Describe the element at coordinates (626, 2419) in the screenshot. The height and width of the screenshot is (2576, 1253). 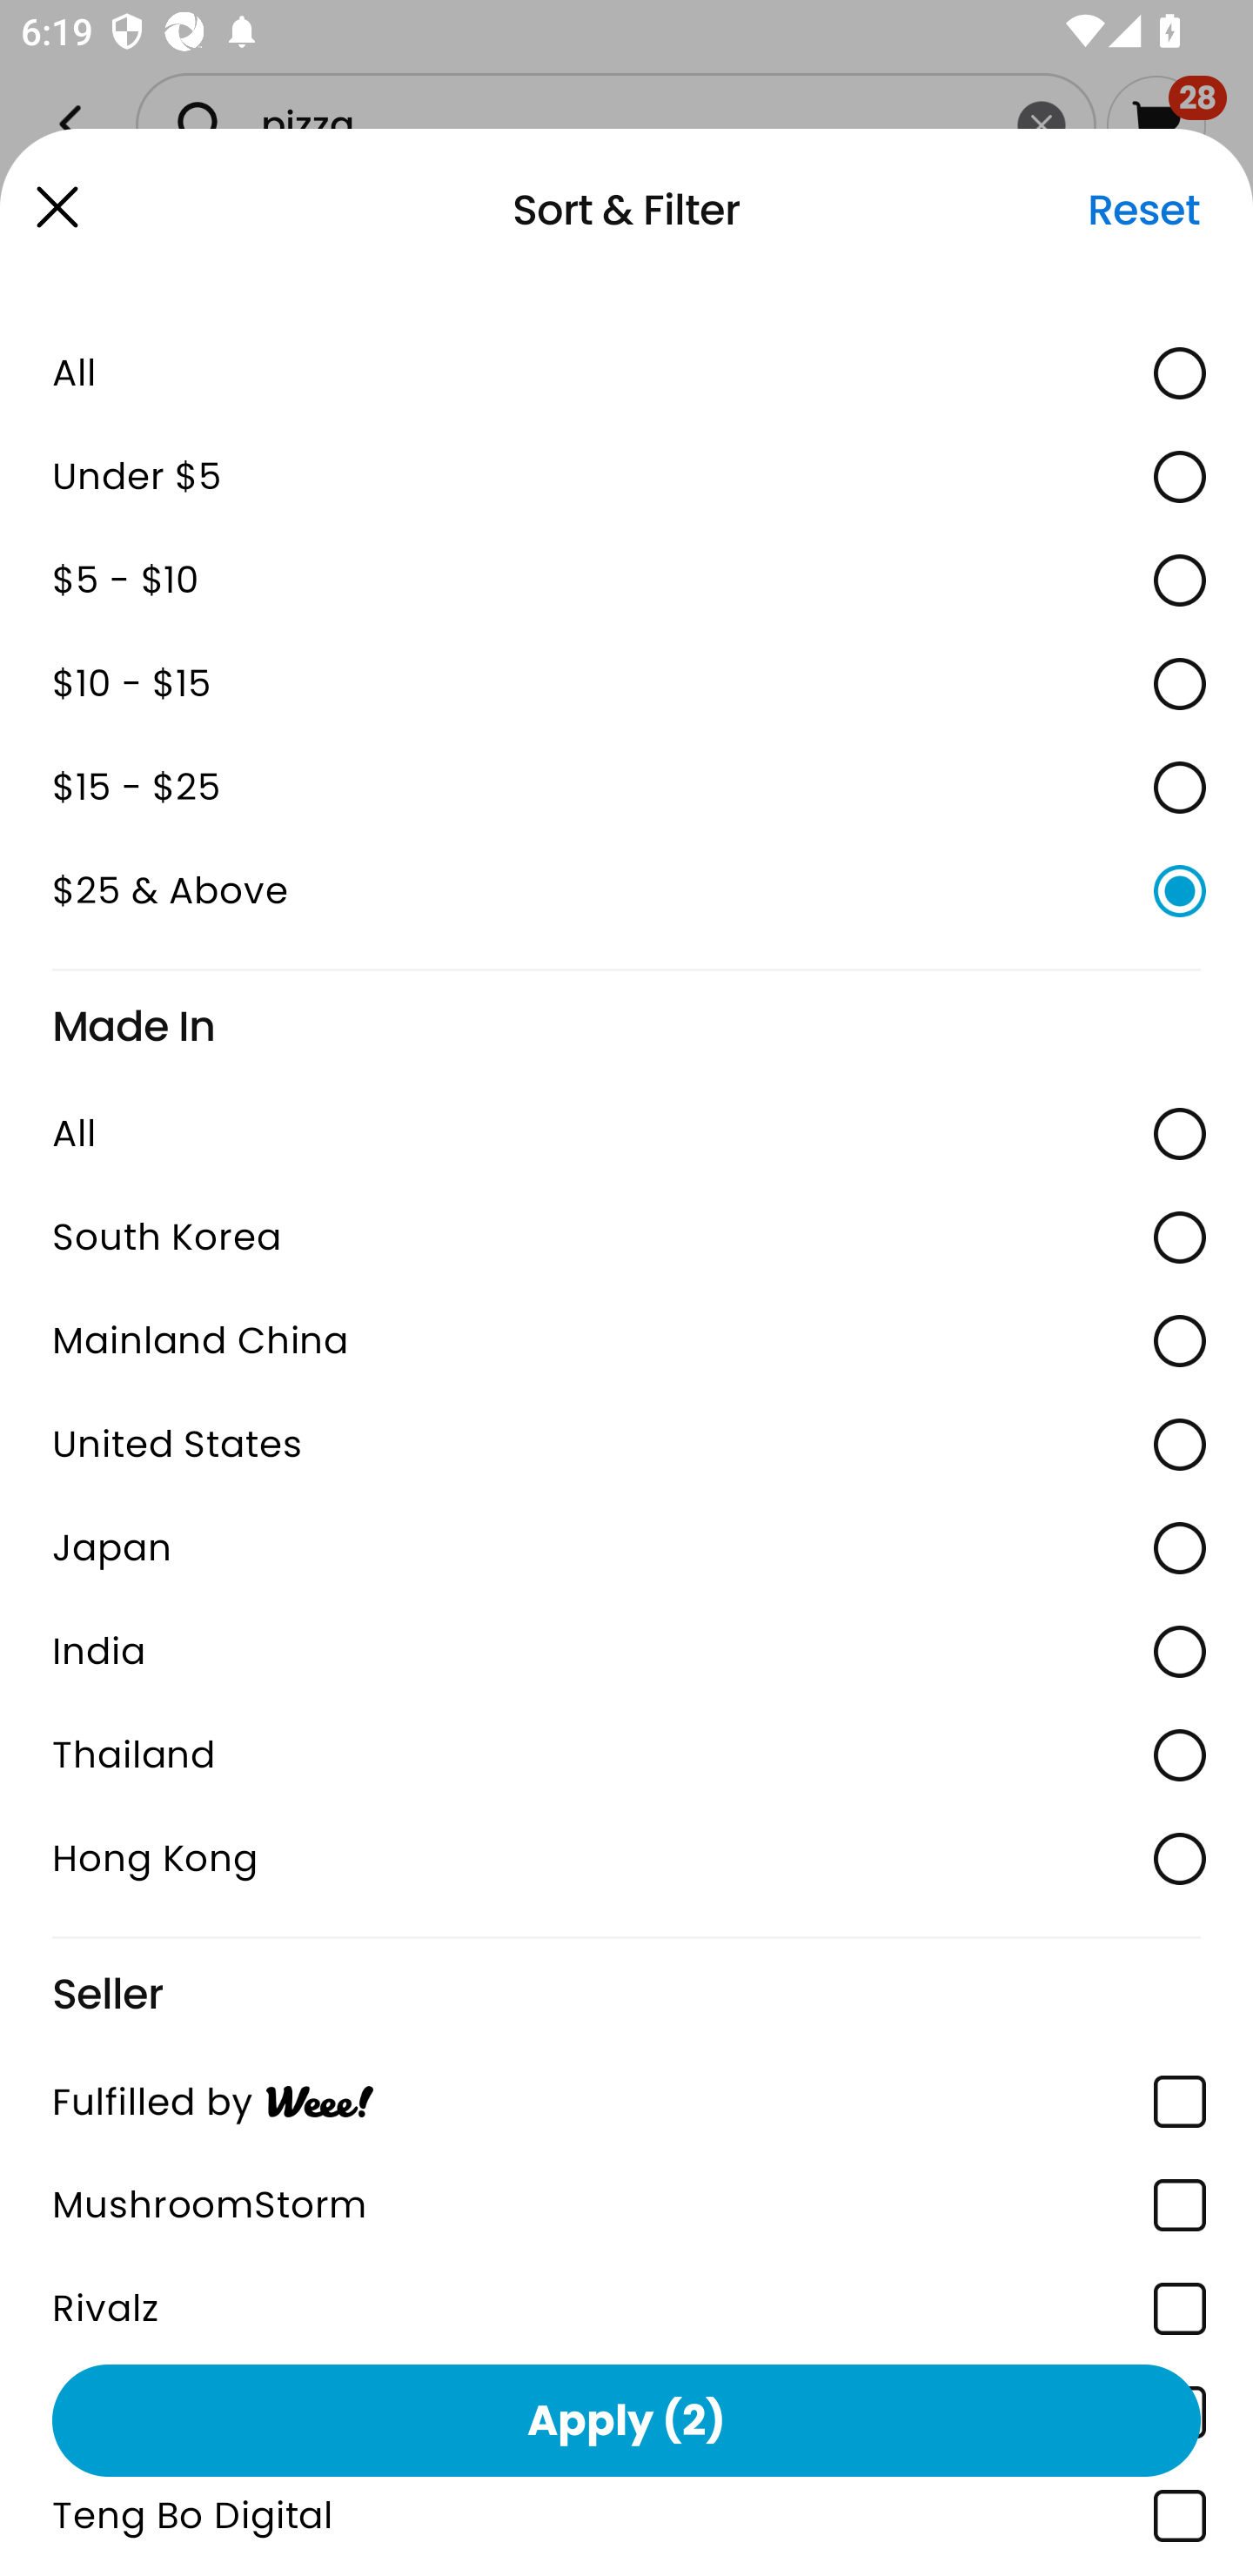
I see `Apply (2)` at that location.